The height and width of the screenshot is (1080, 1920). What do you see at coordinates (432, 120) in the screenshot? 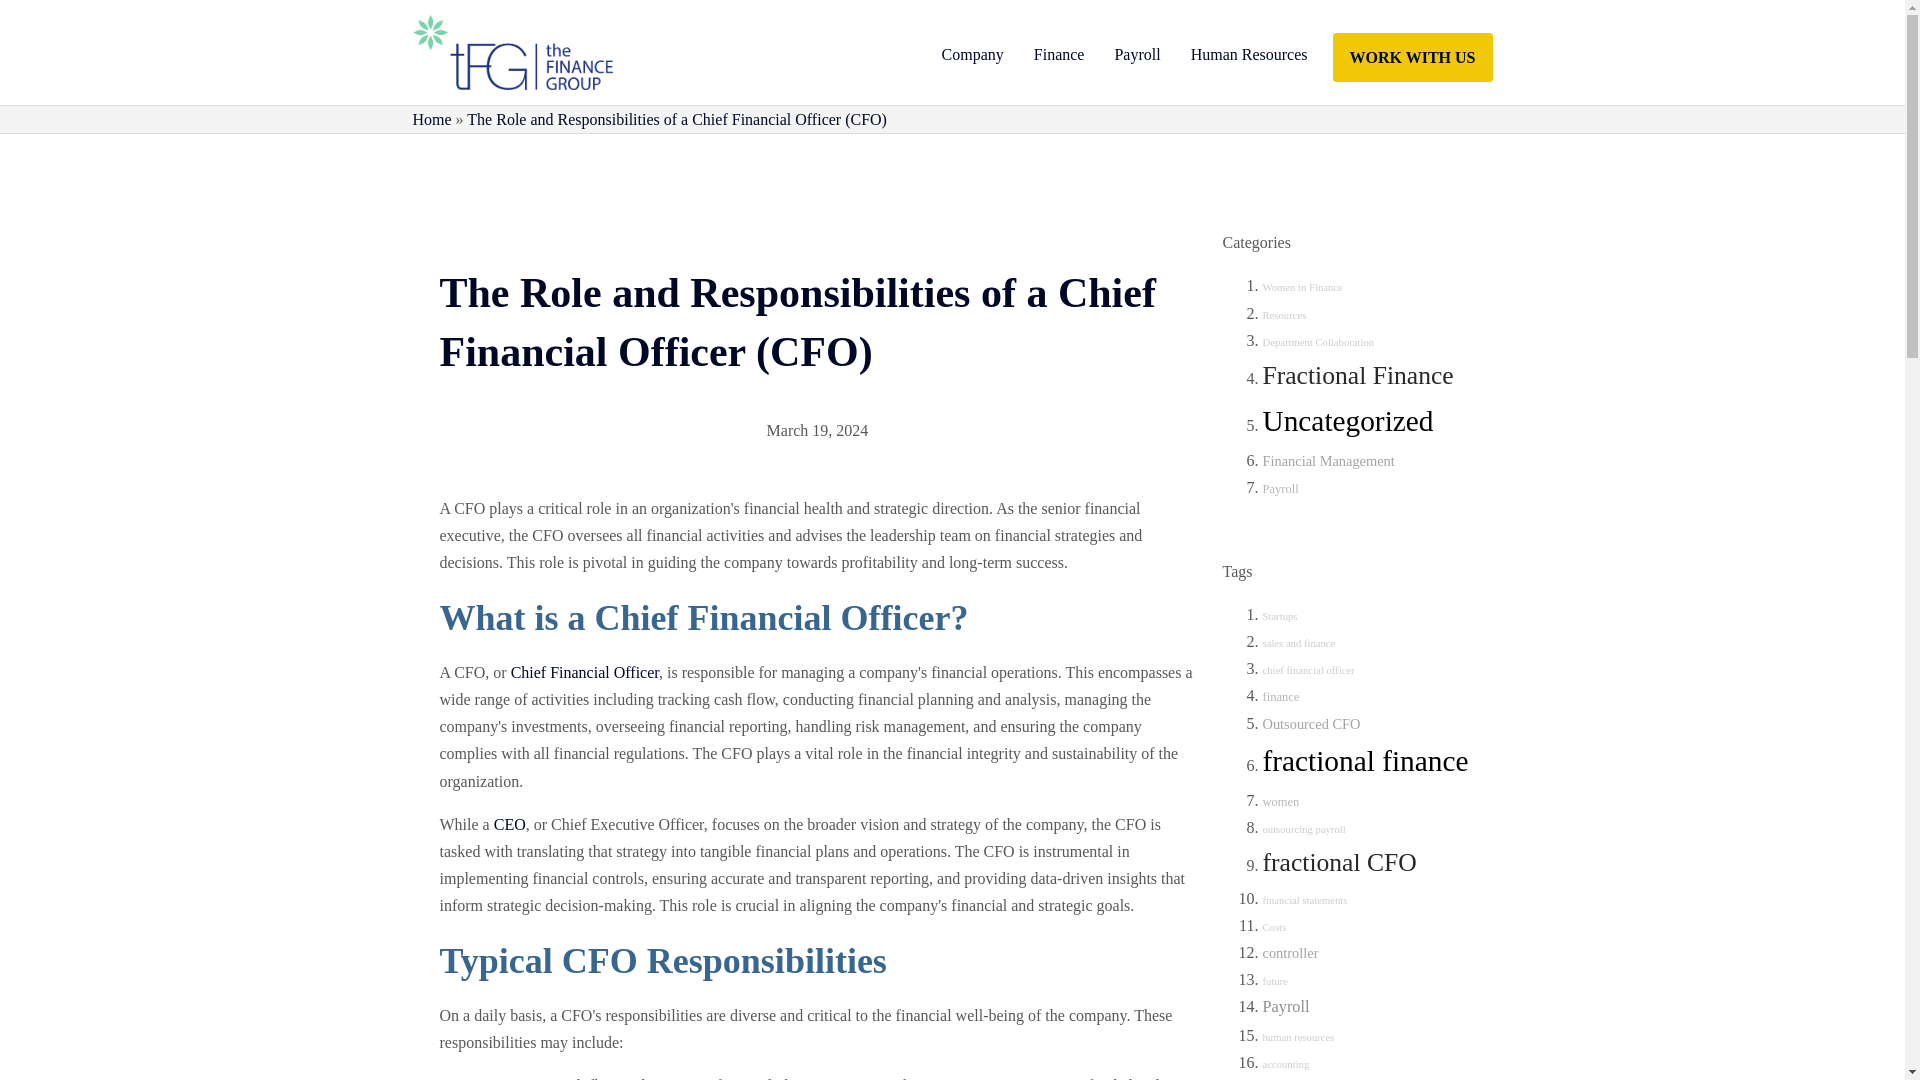
I see `Home` at bounding box center [432, 120].